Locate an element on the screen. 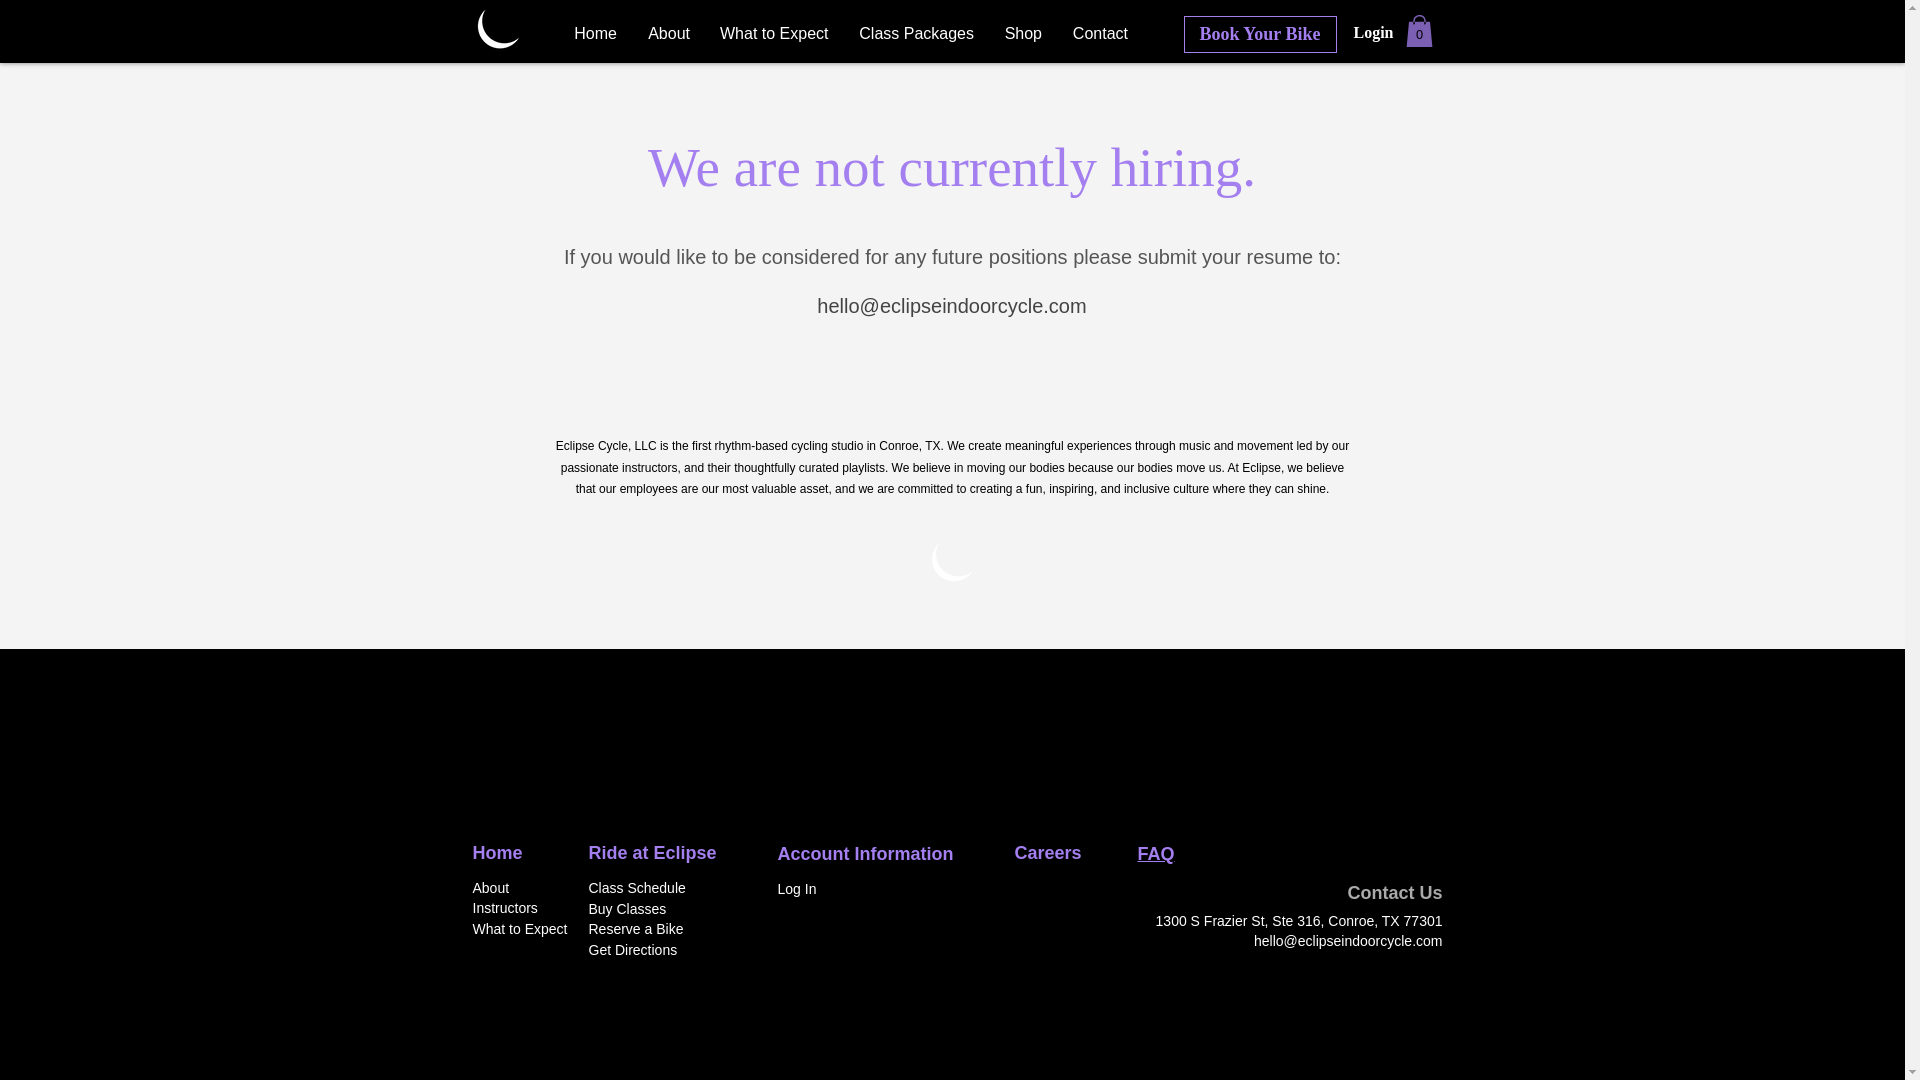  Contact is located at coordinates (1100, 34).